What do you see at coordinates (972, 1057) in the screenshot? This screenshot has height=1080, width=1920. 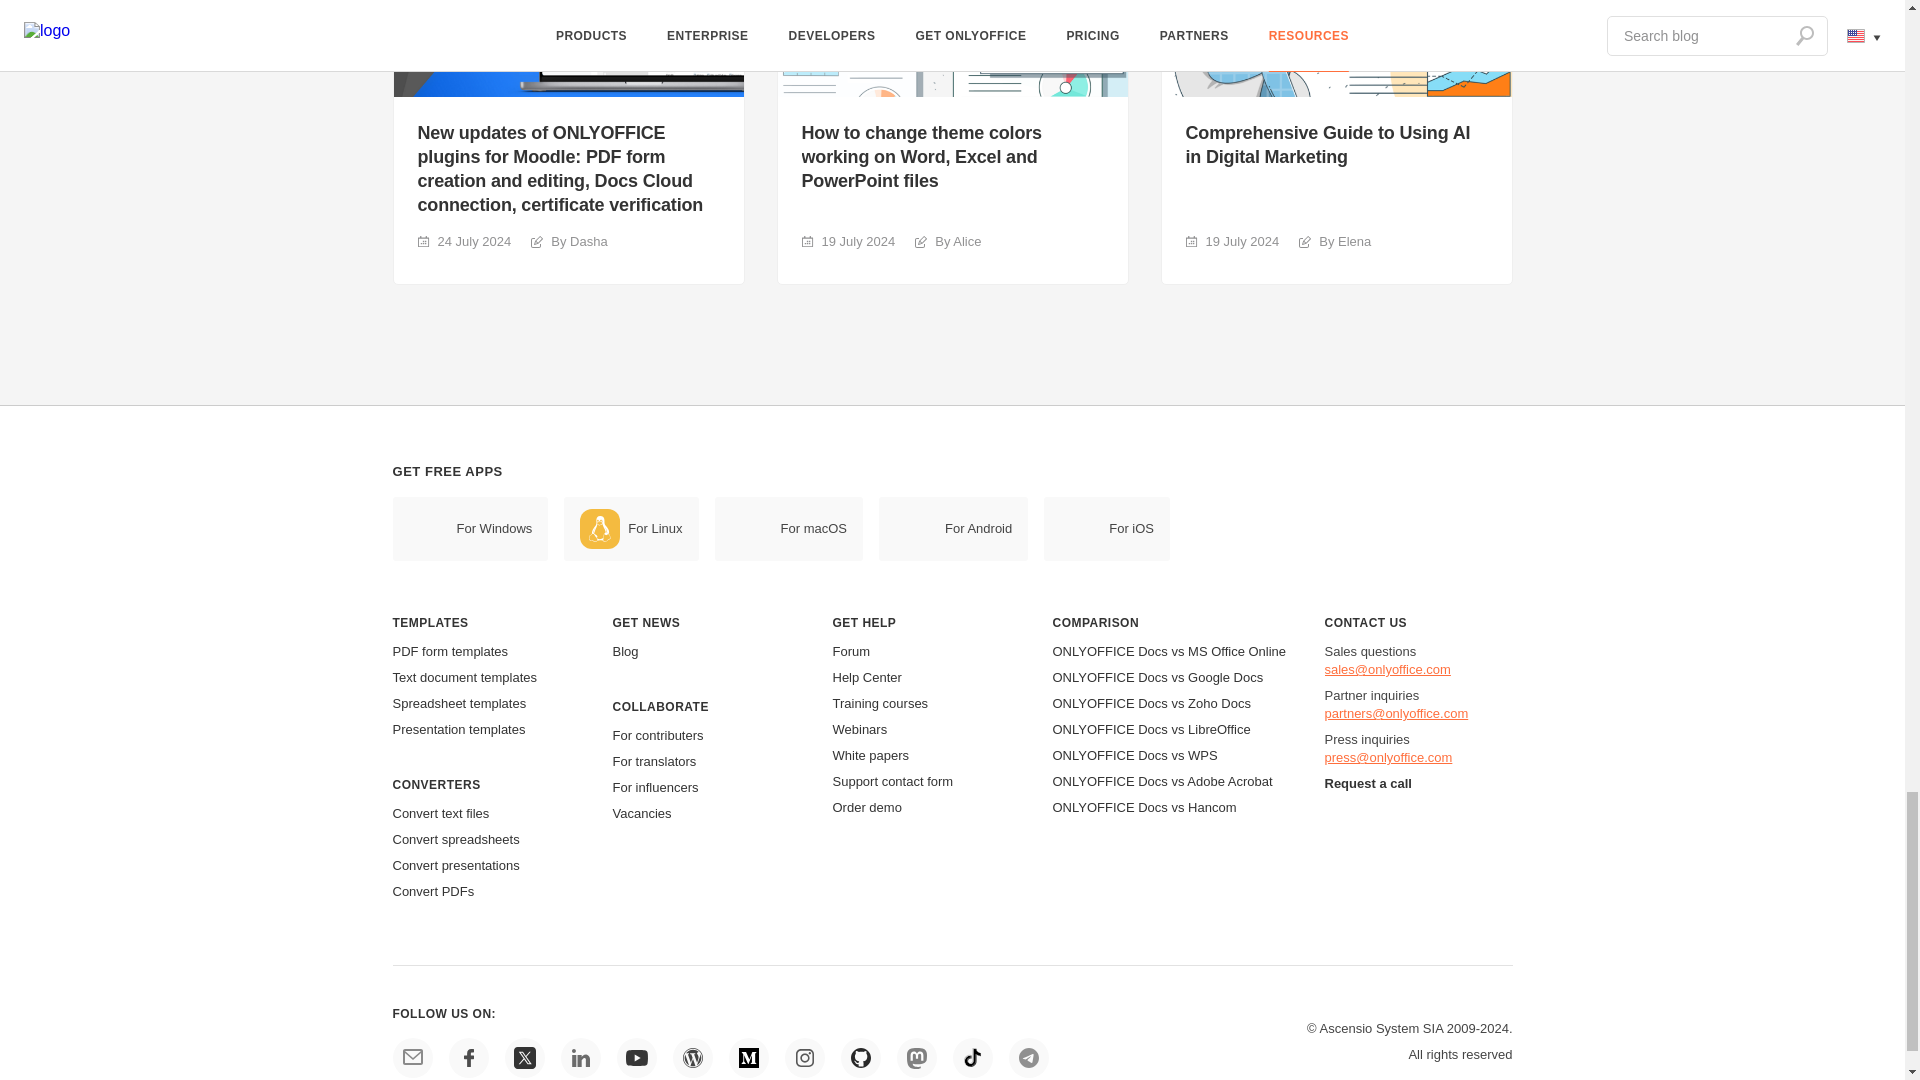 I see `TikTok` at bounding box center [972, 1057].